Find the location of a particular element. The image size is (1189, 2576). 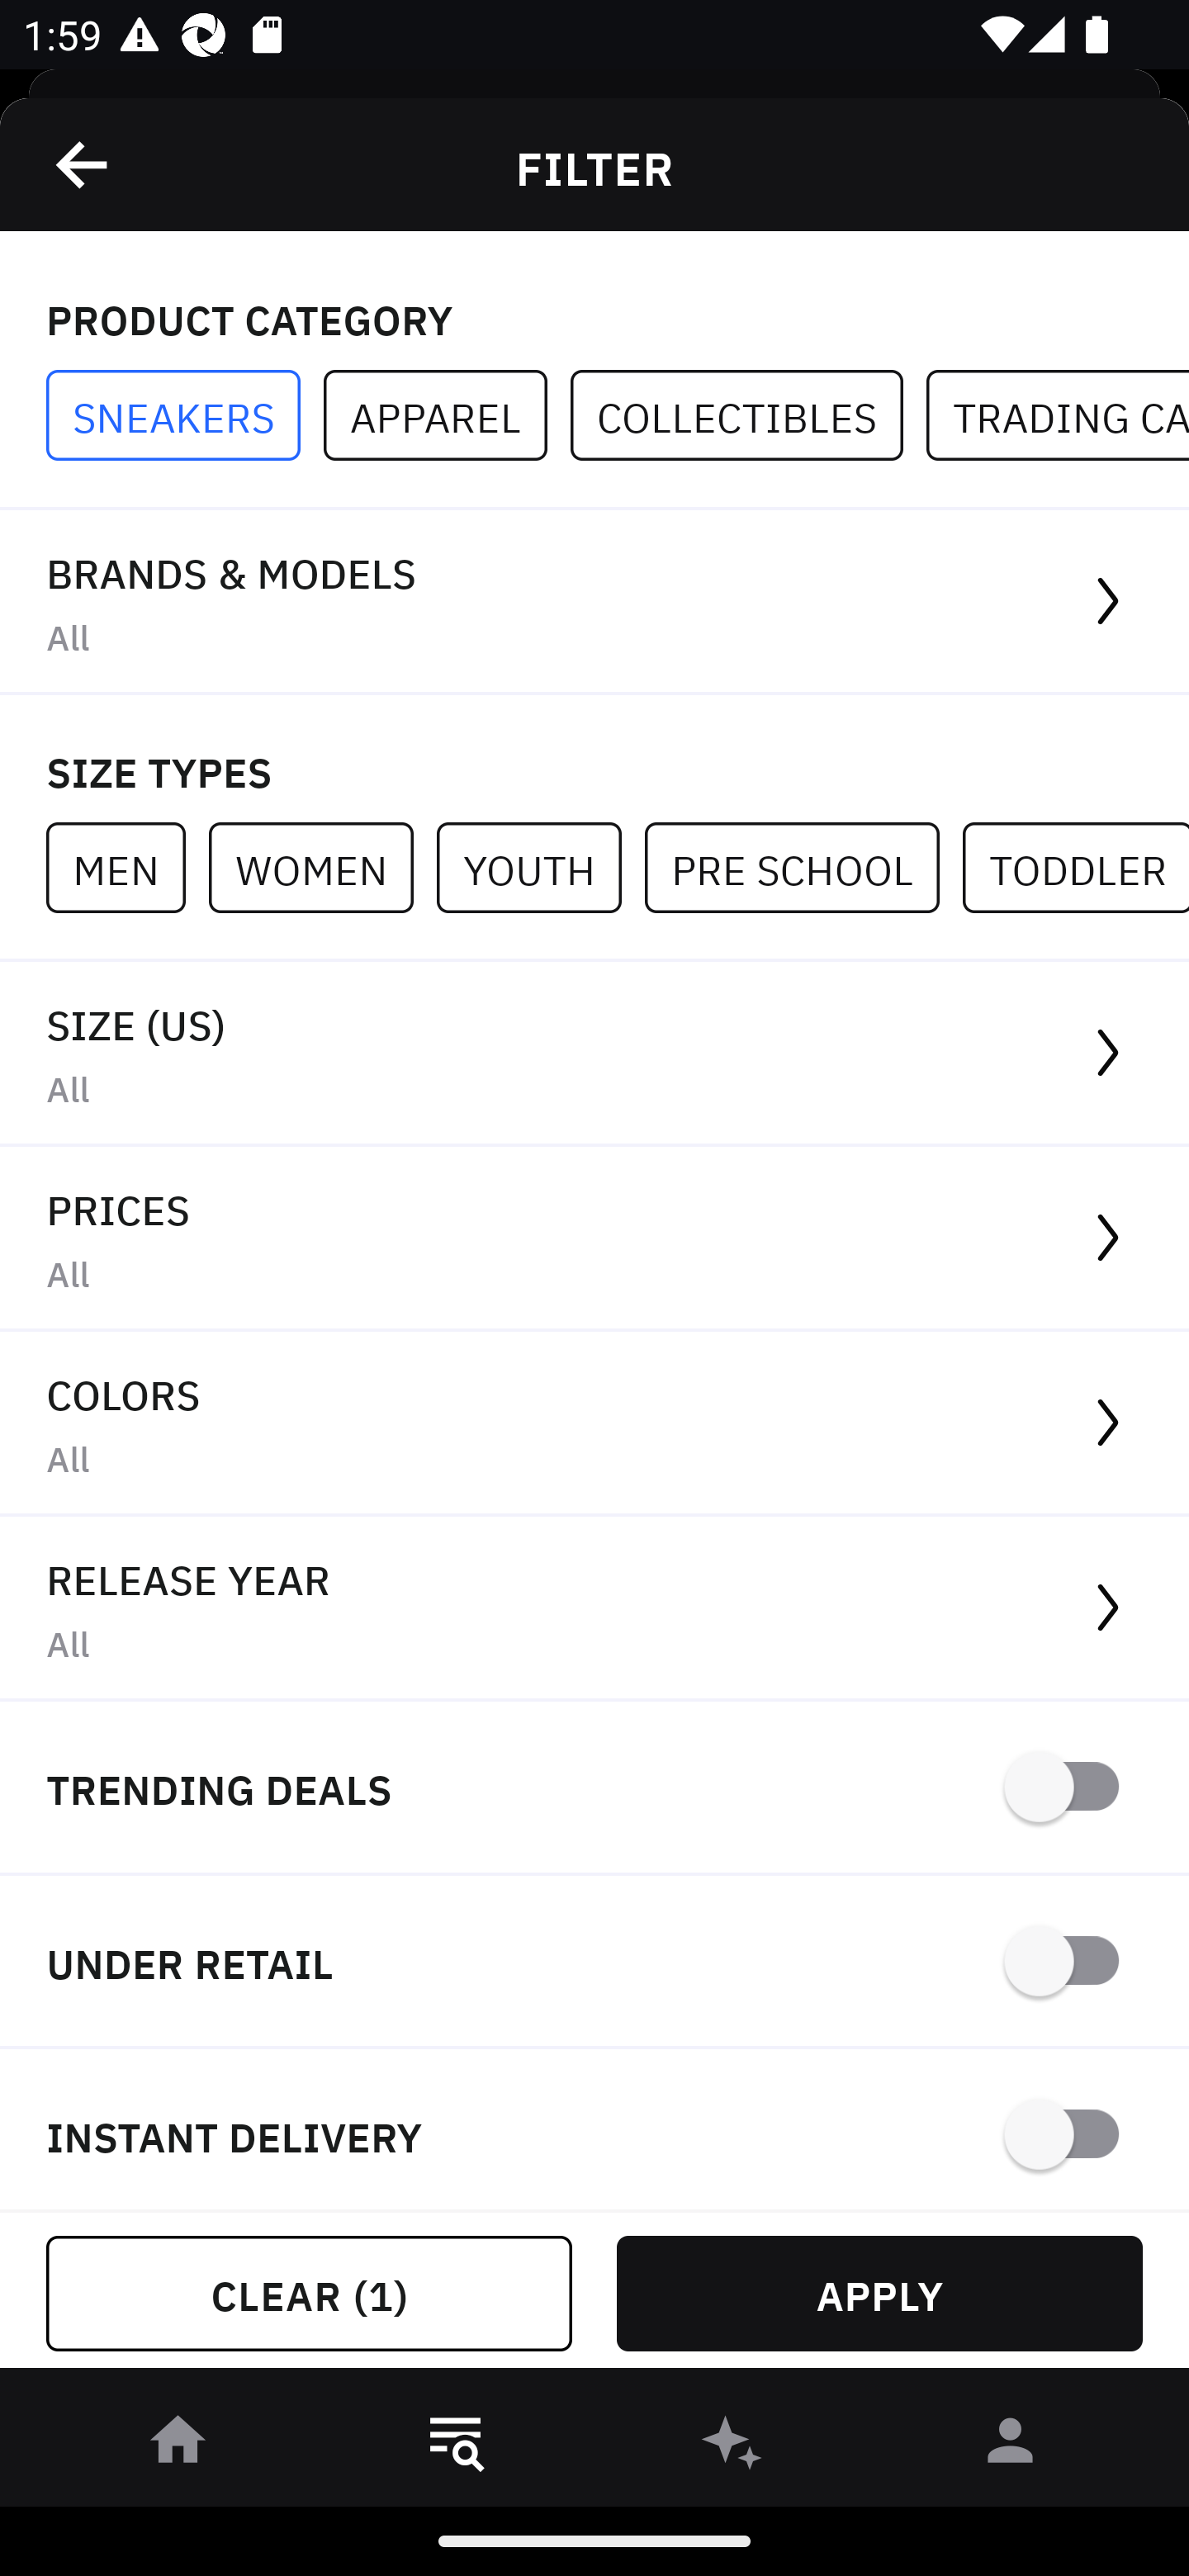

COLLECTIBLES is located at coordinates (748, 416).